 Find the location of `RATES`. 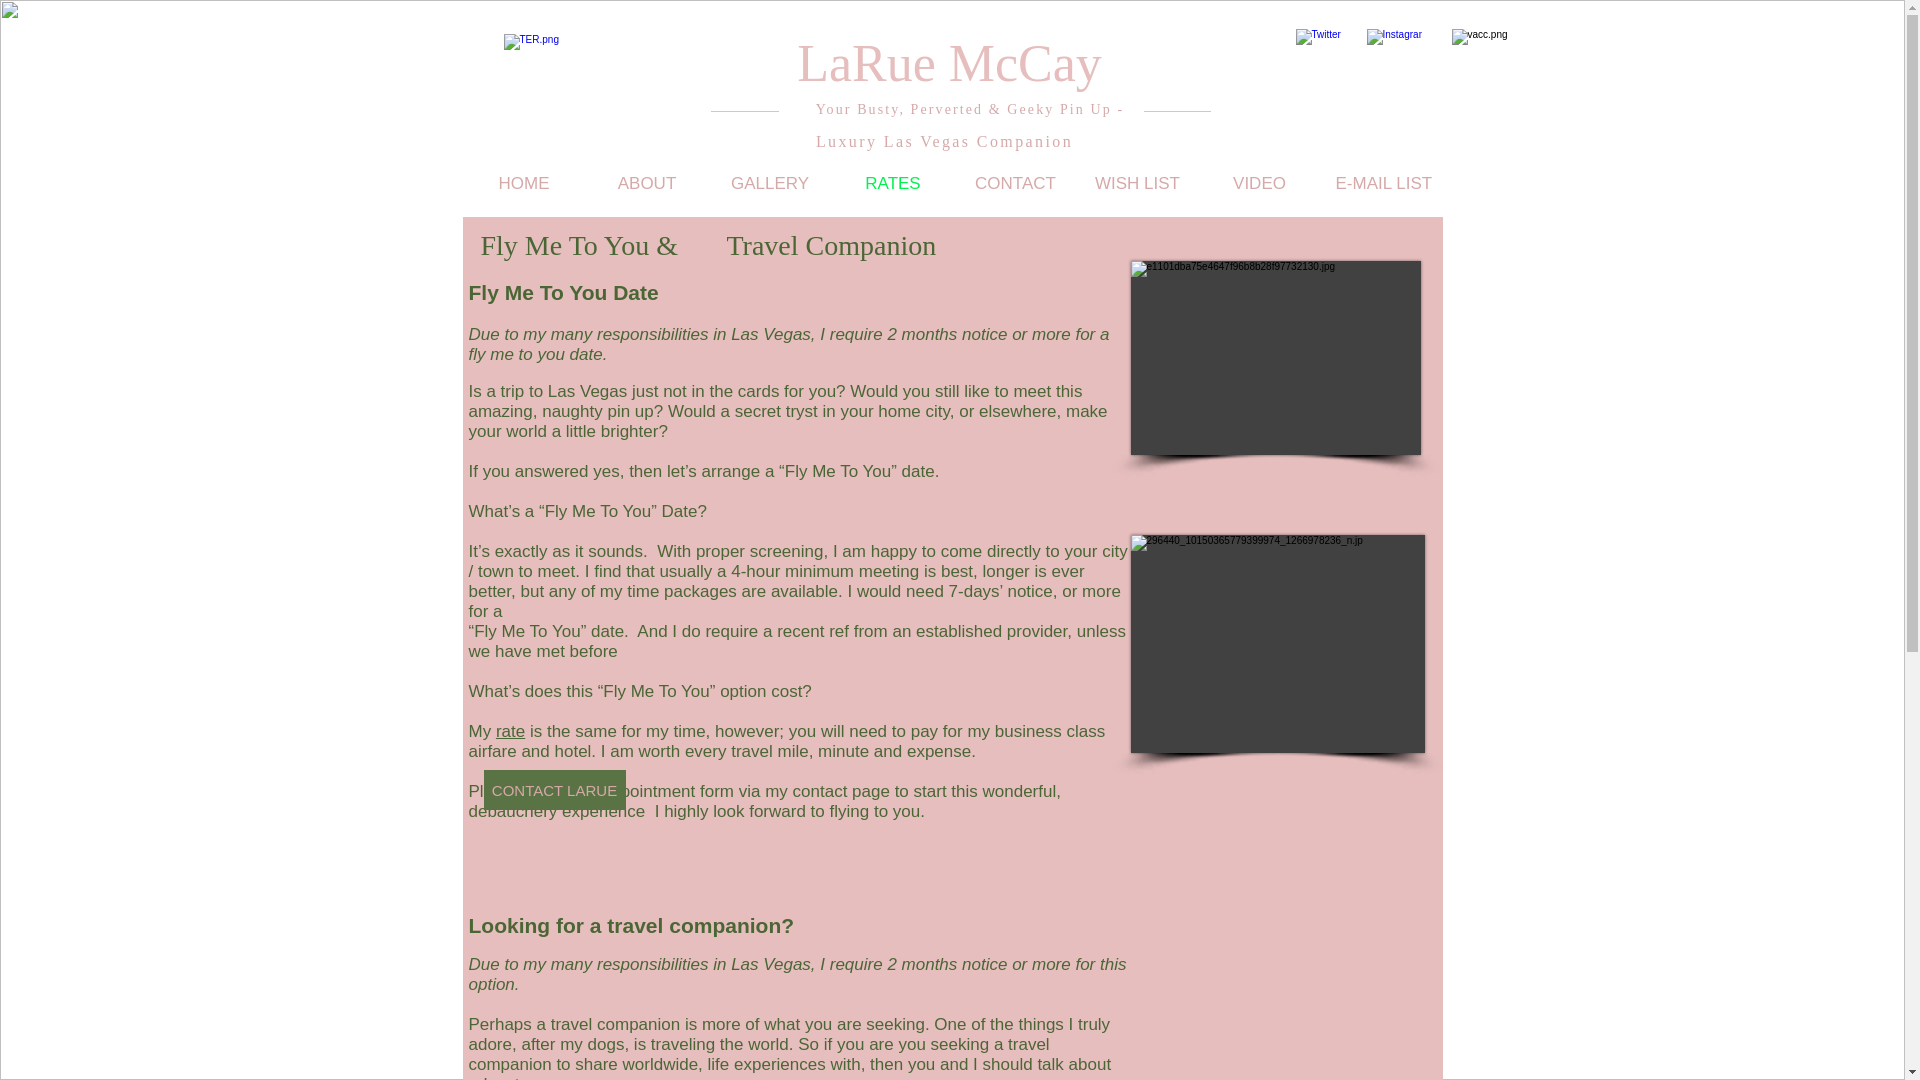

RATES is located at coordinates (892, 184).